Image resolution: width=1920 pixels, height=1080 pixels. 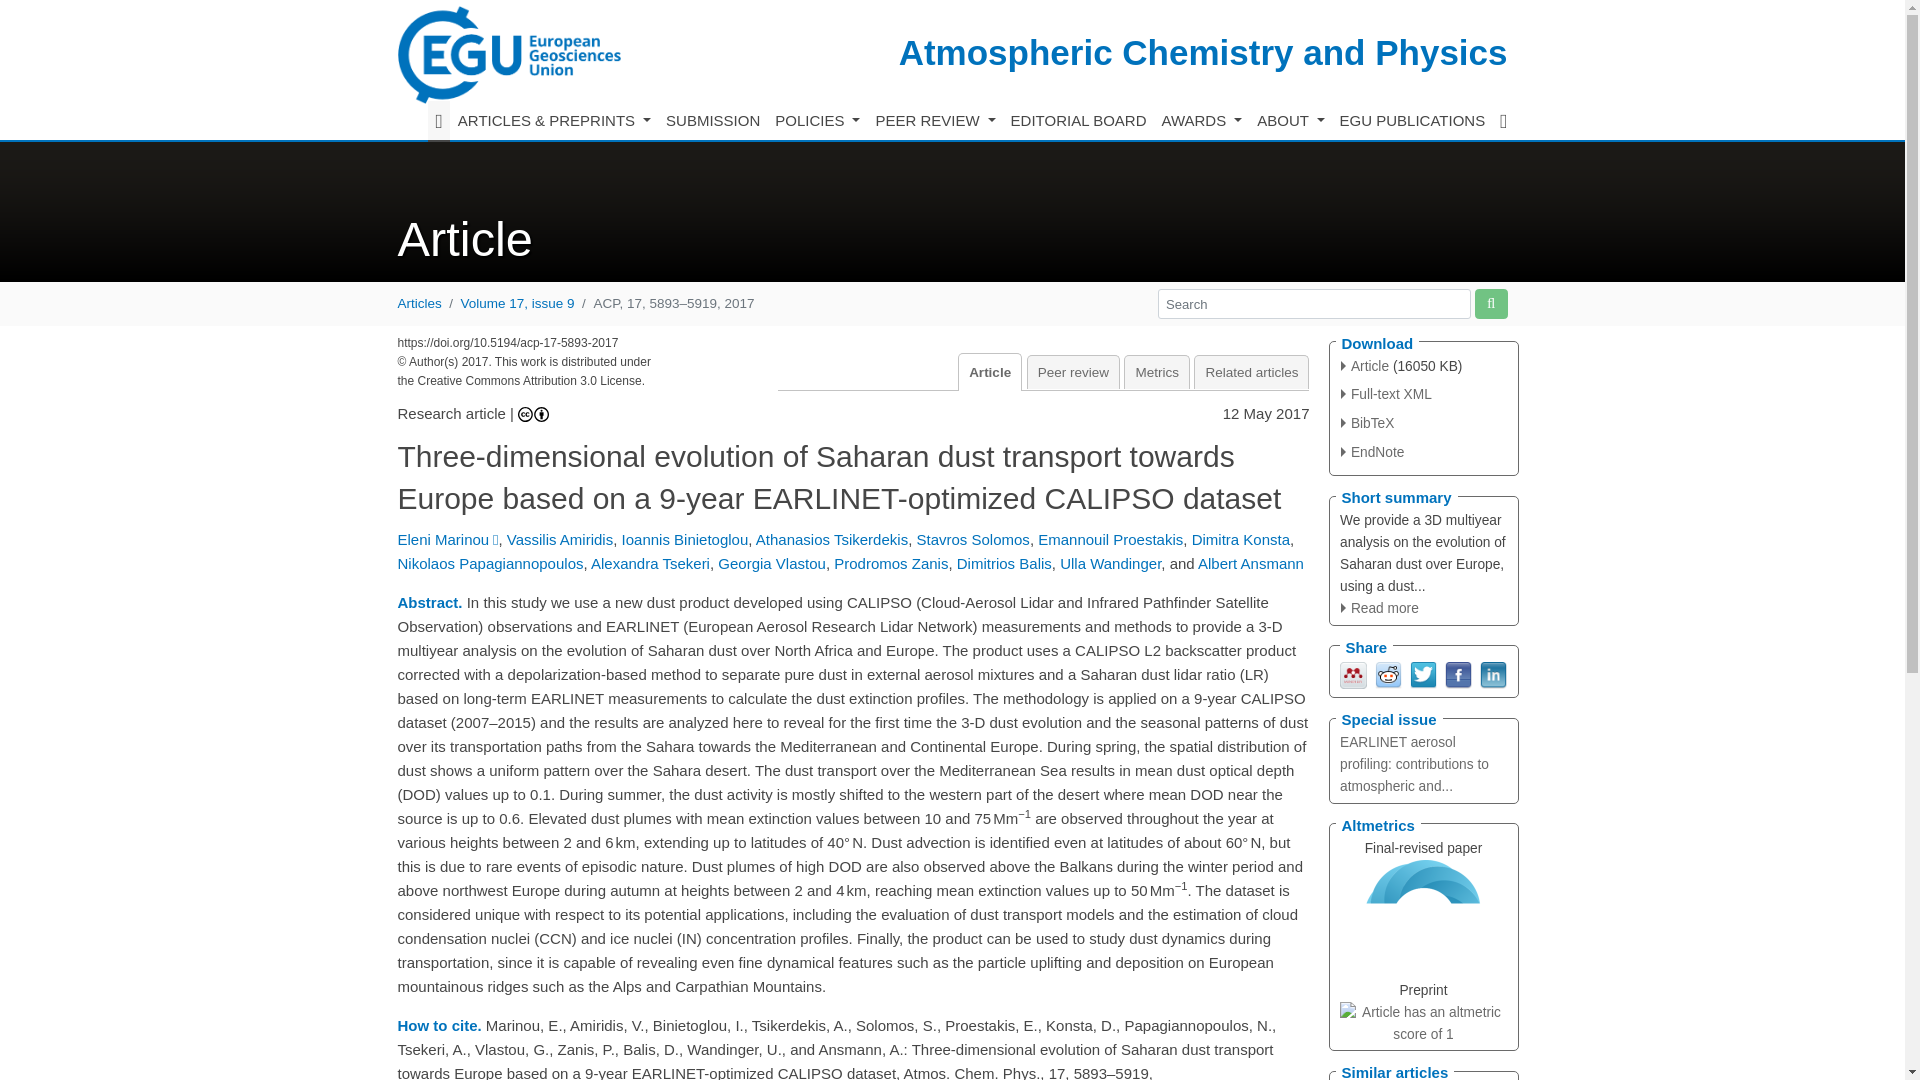 I want to click on SUBMISSION, so click(x=713, y=121).